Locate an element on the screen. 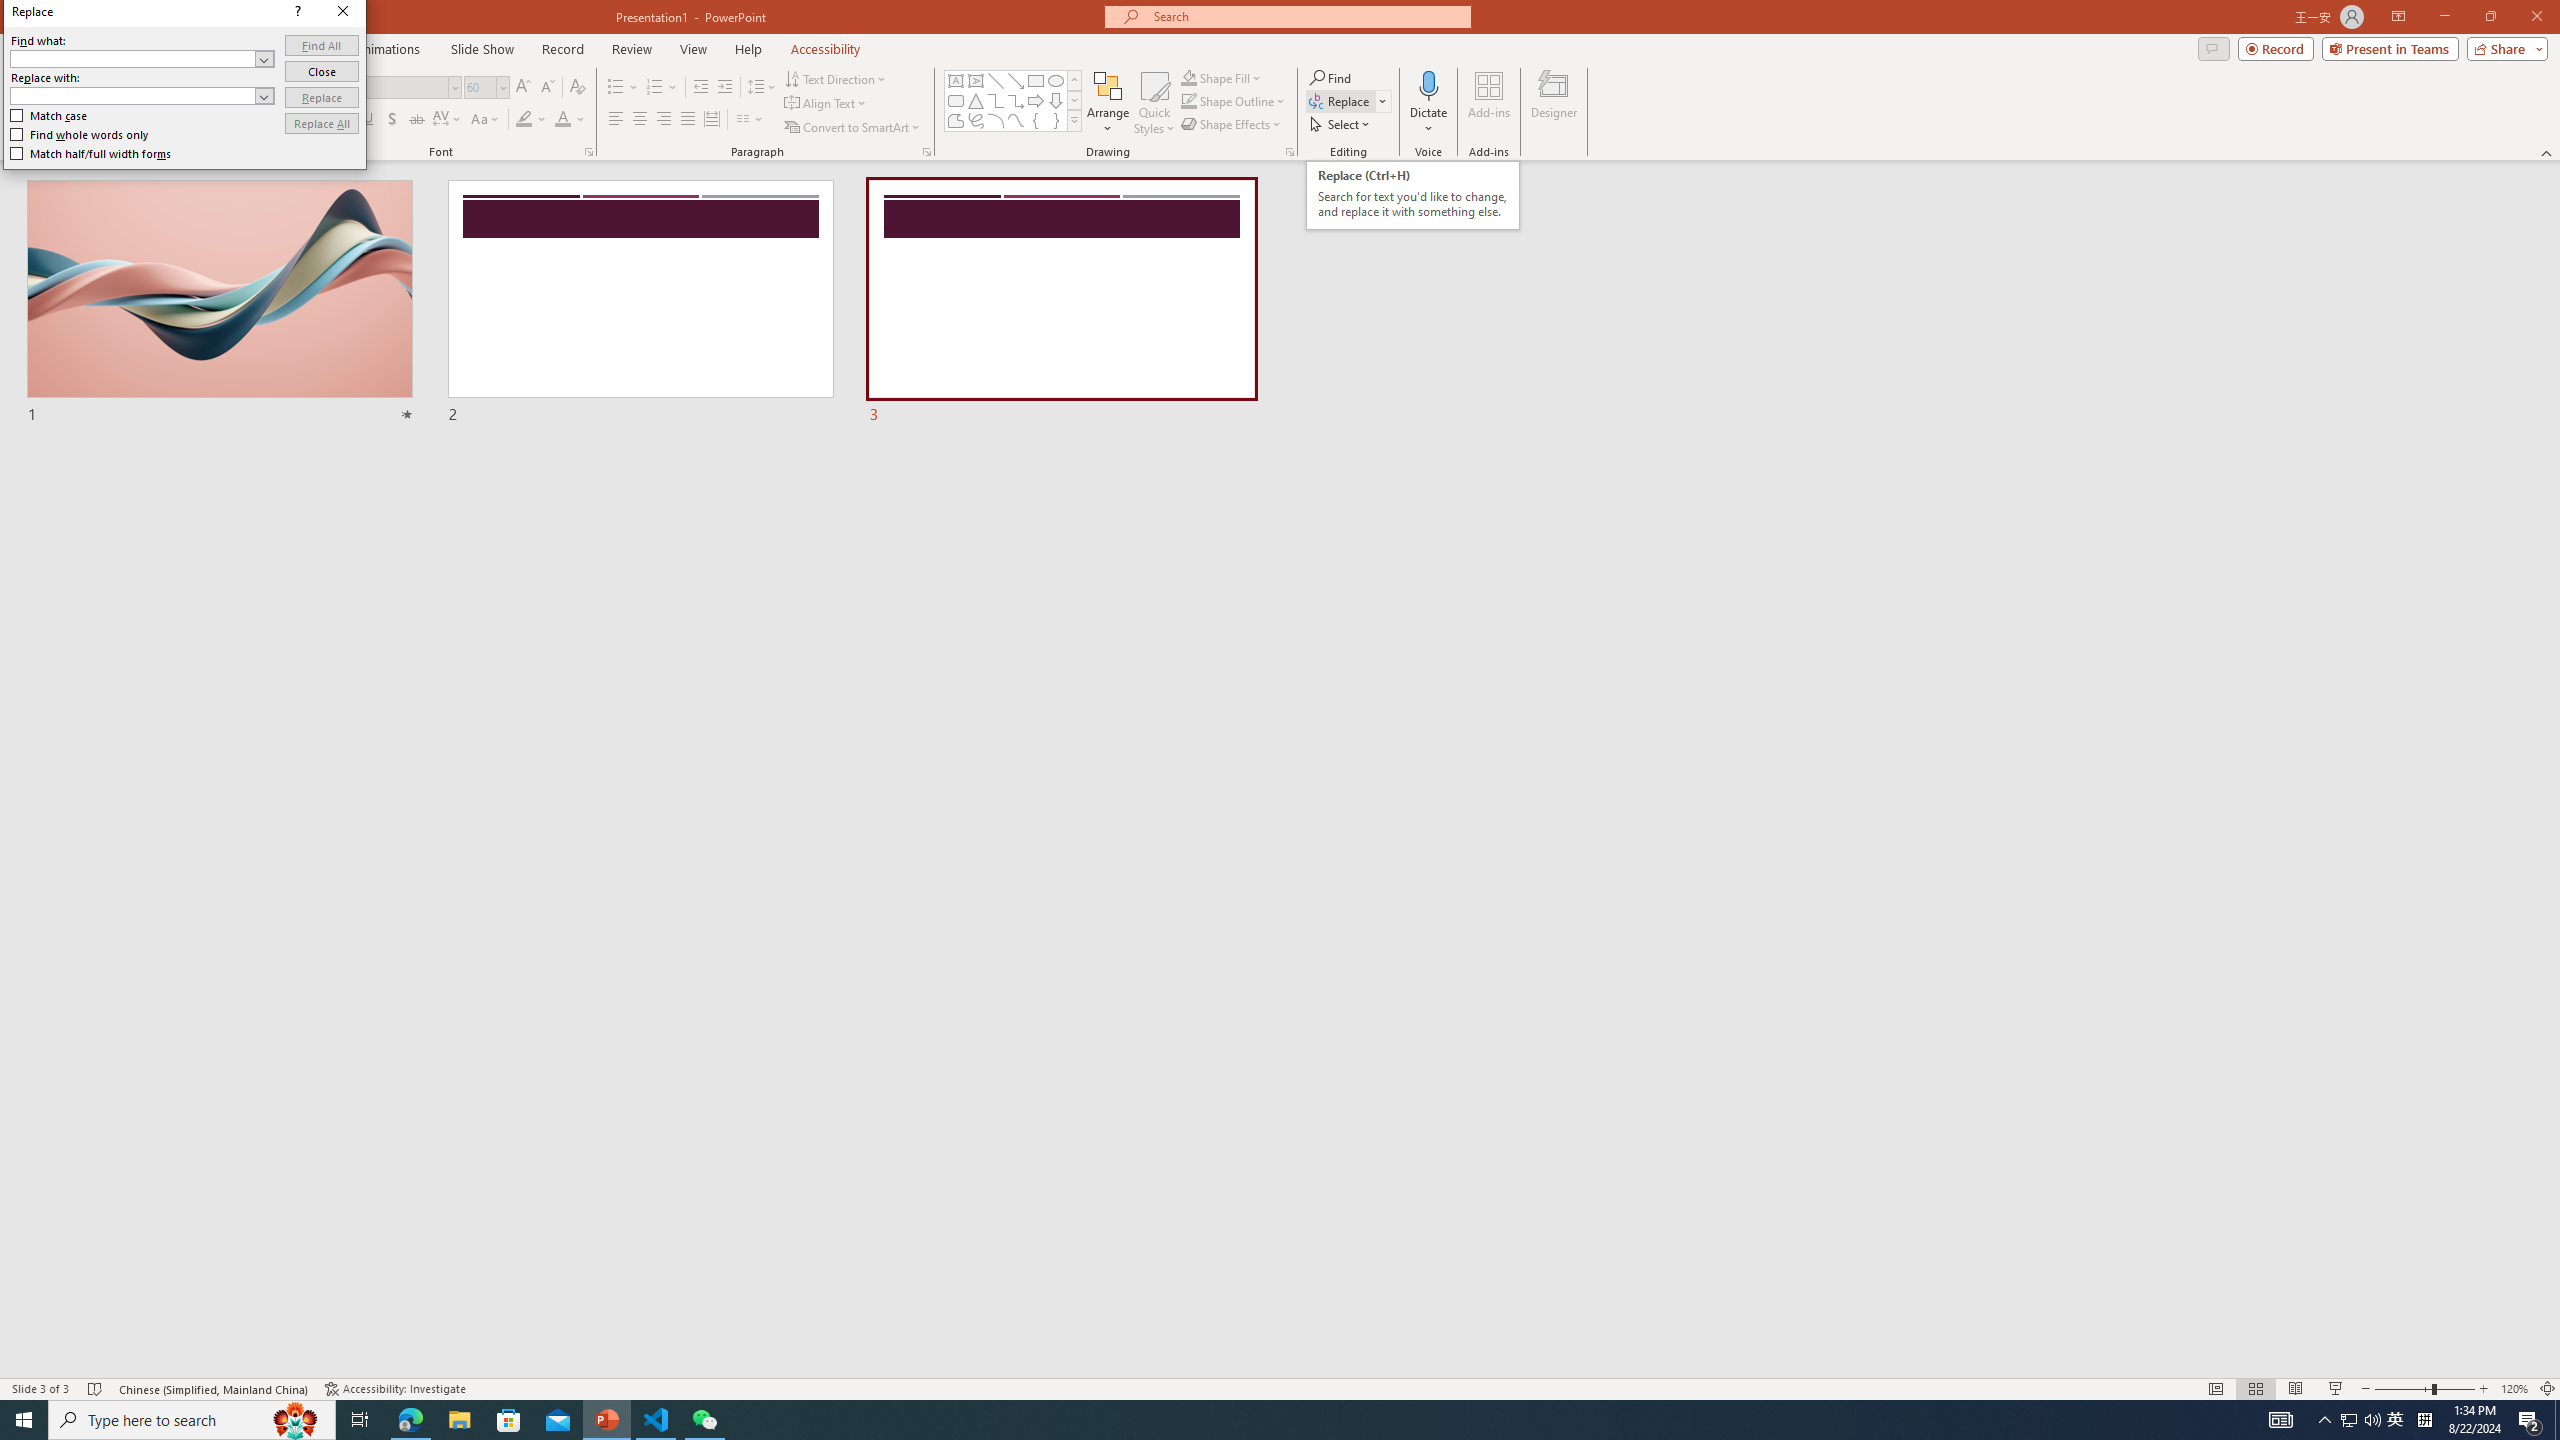  Find what is located at coordinates (133, 58).